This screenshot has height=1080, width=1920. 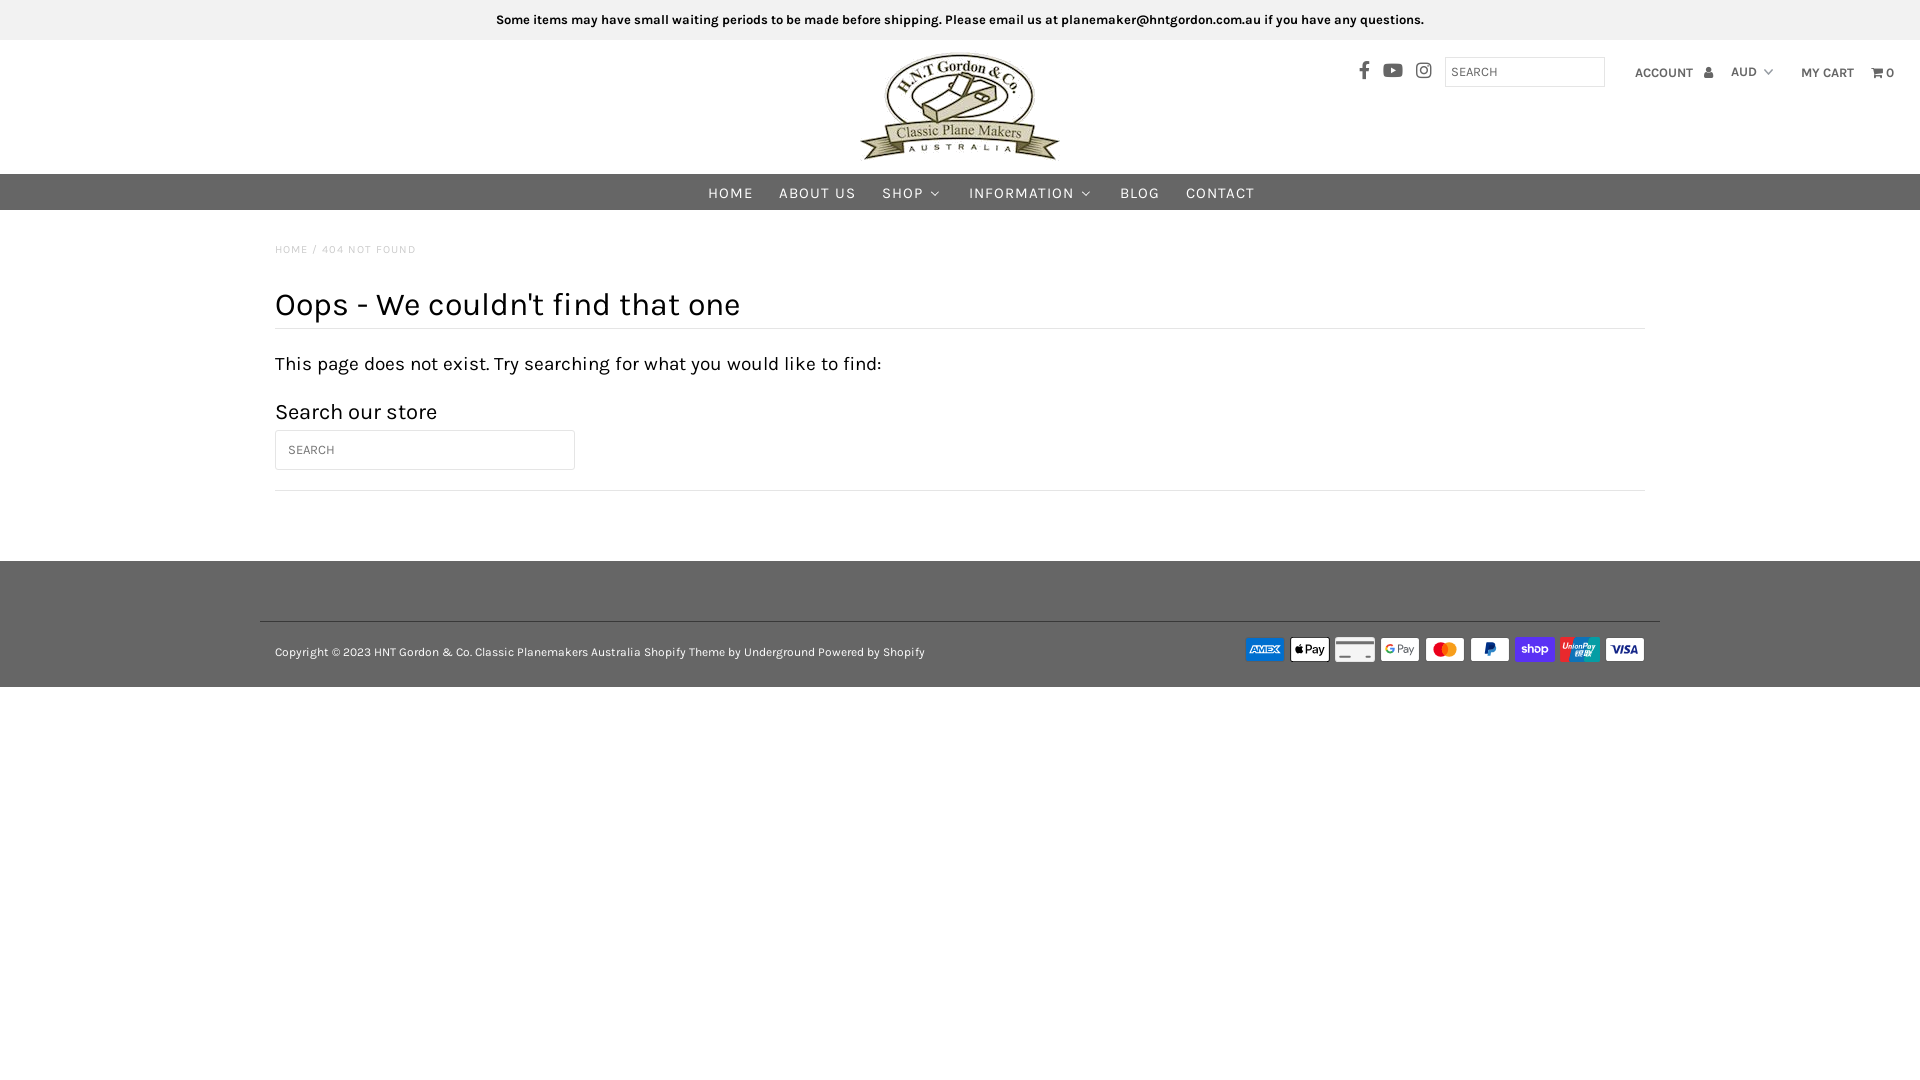 I want to click on ACCOUNT, so click(x=1674, y=73).